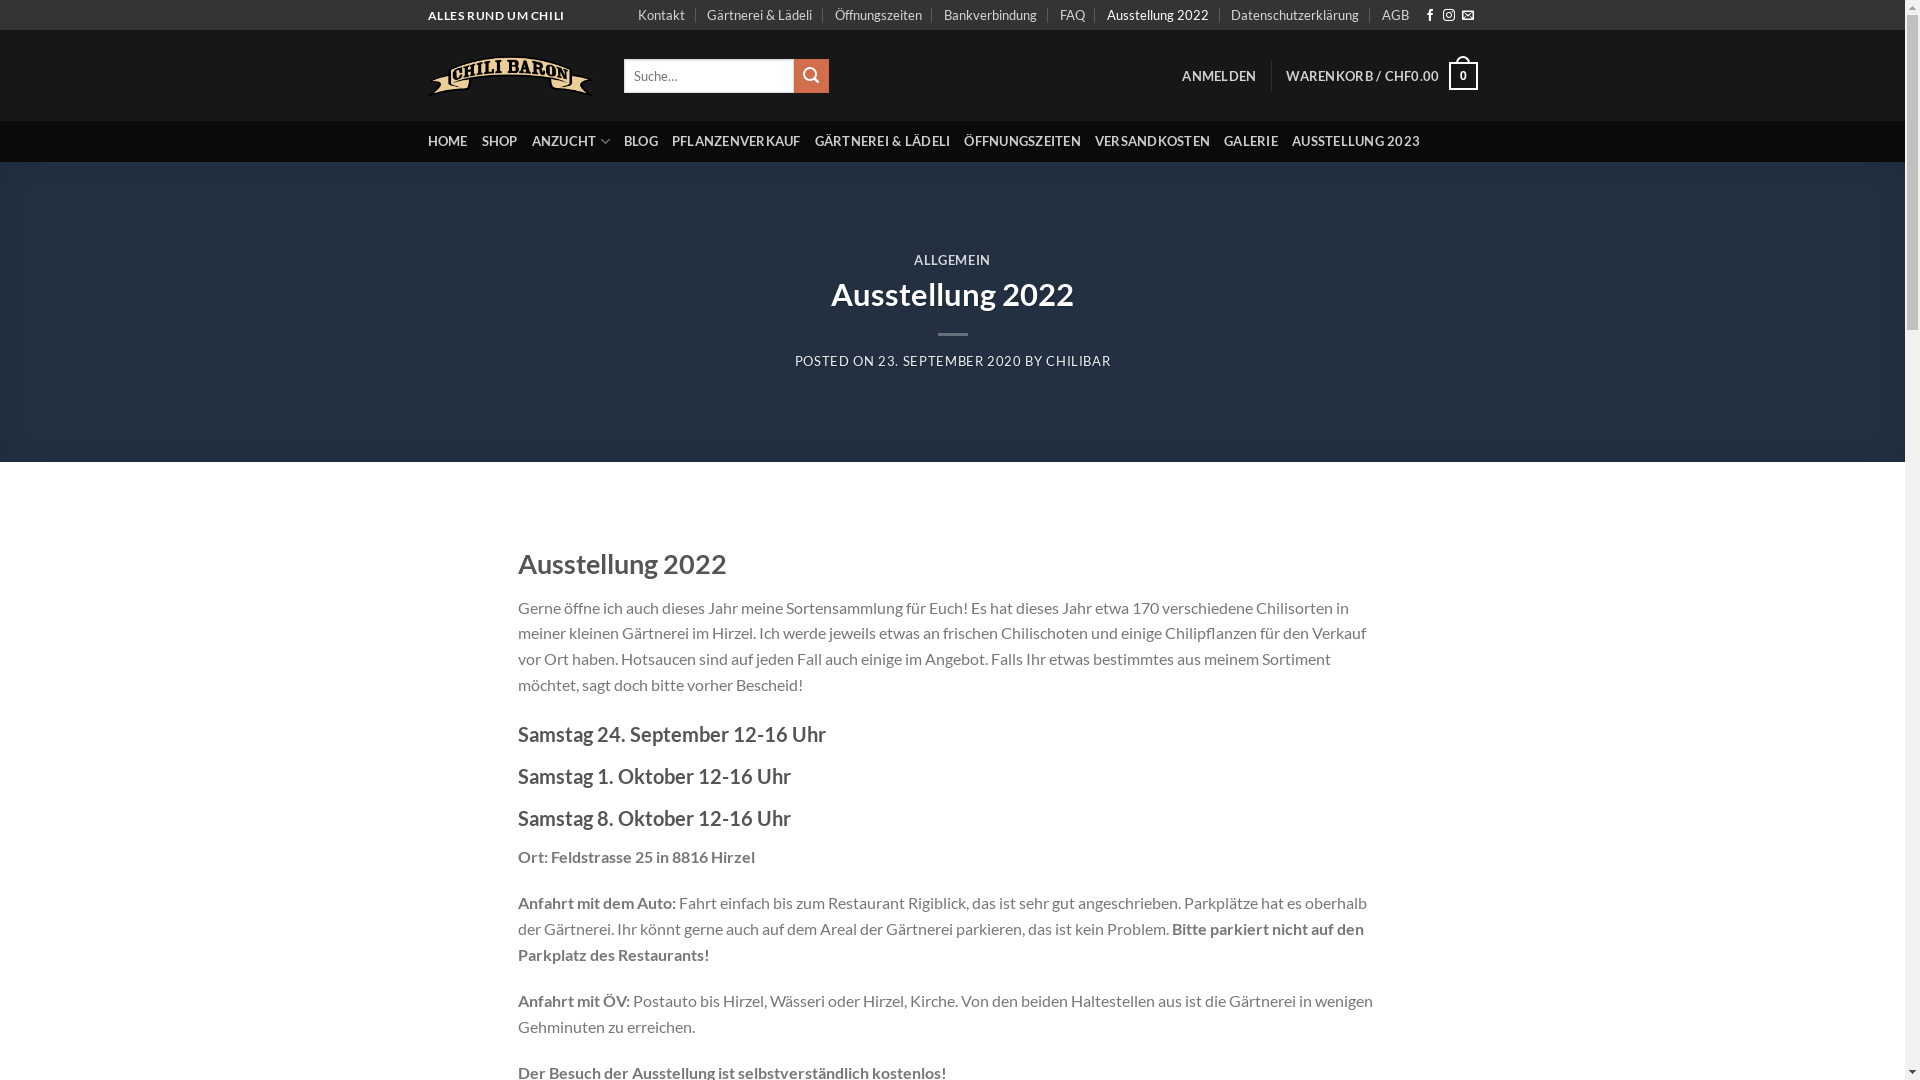 The width and height of the screenshot is (1920, 1080). What do you see at coordinates (500, 141) in the screenshot?
I see `SHOP` at bounding box center [500, 141].